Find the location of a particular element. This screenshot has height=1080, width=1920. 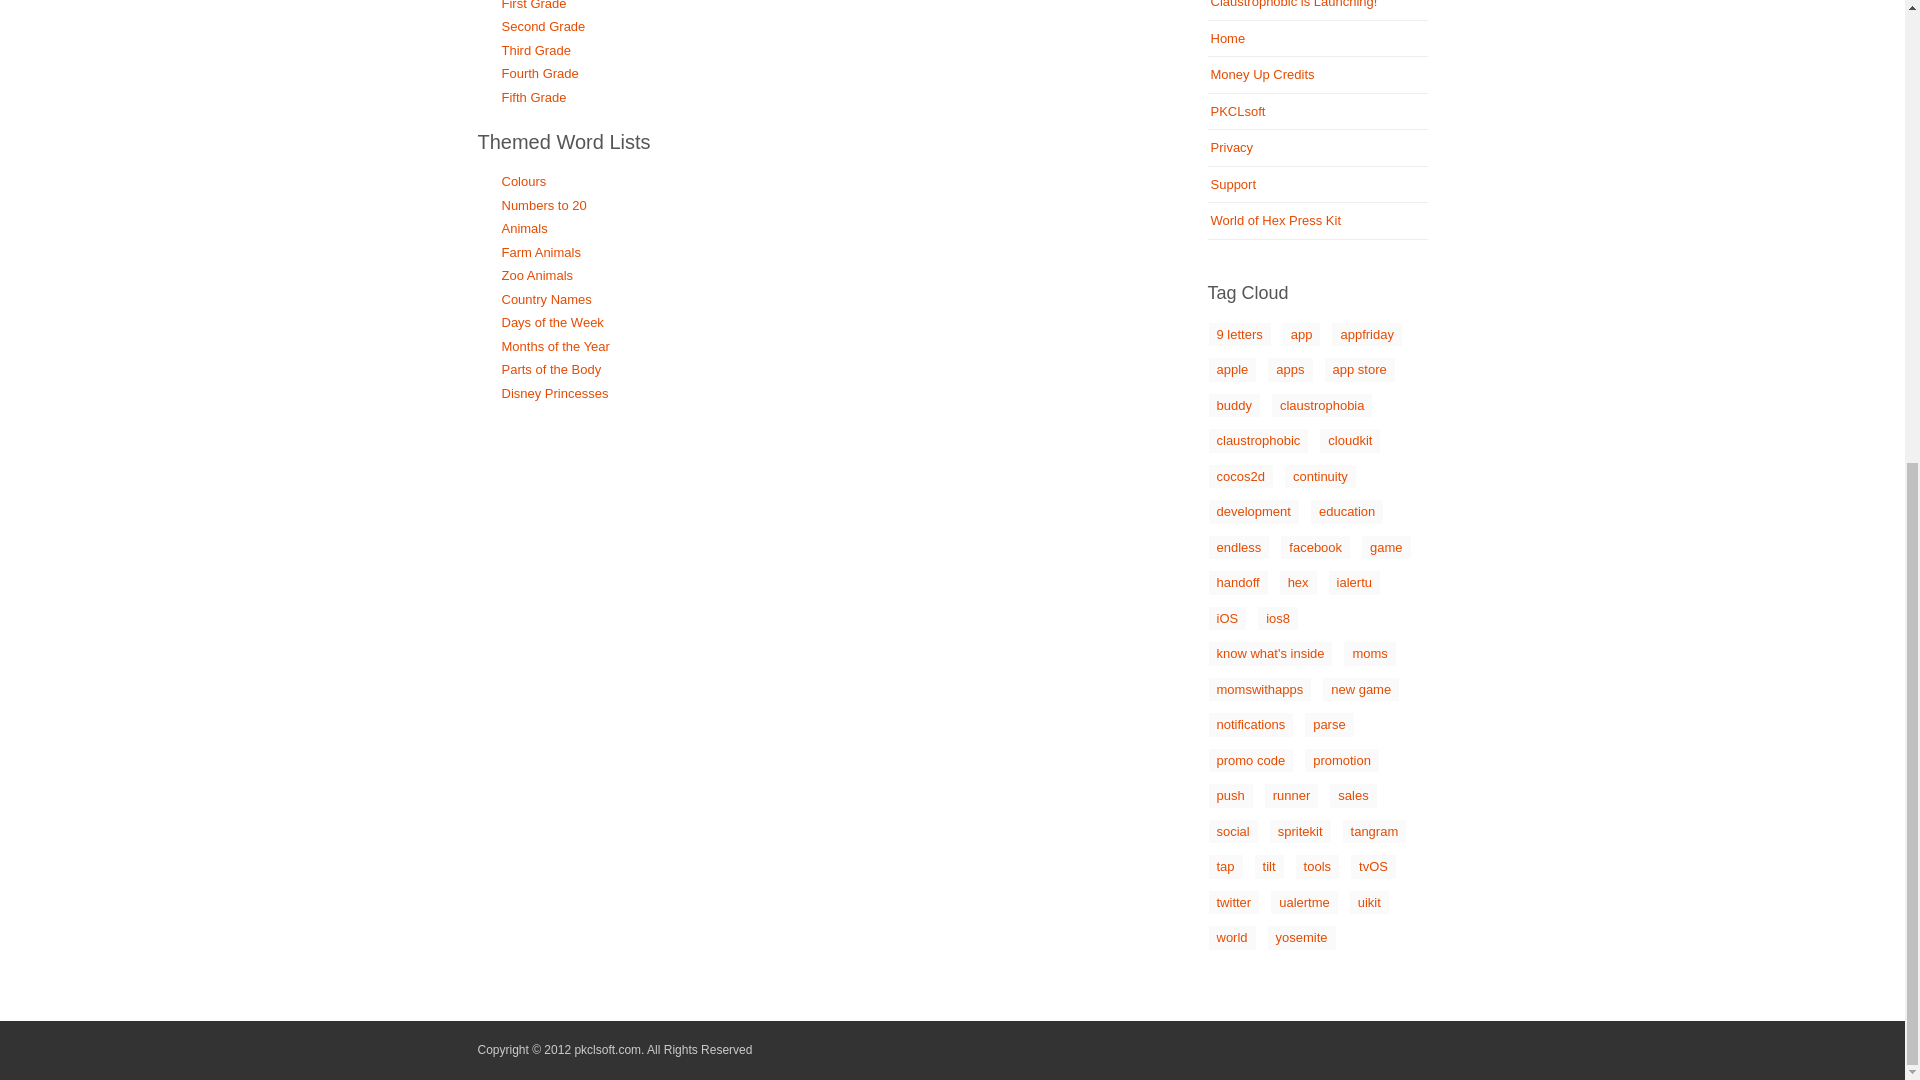

Country Names is located at coordinates (546, 298).